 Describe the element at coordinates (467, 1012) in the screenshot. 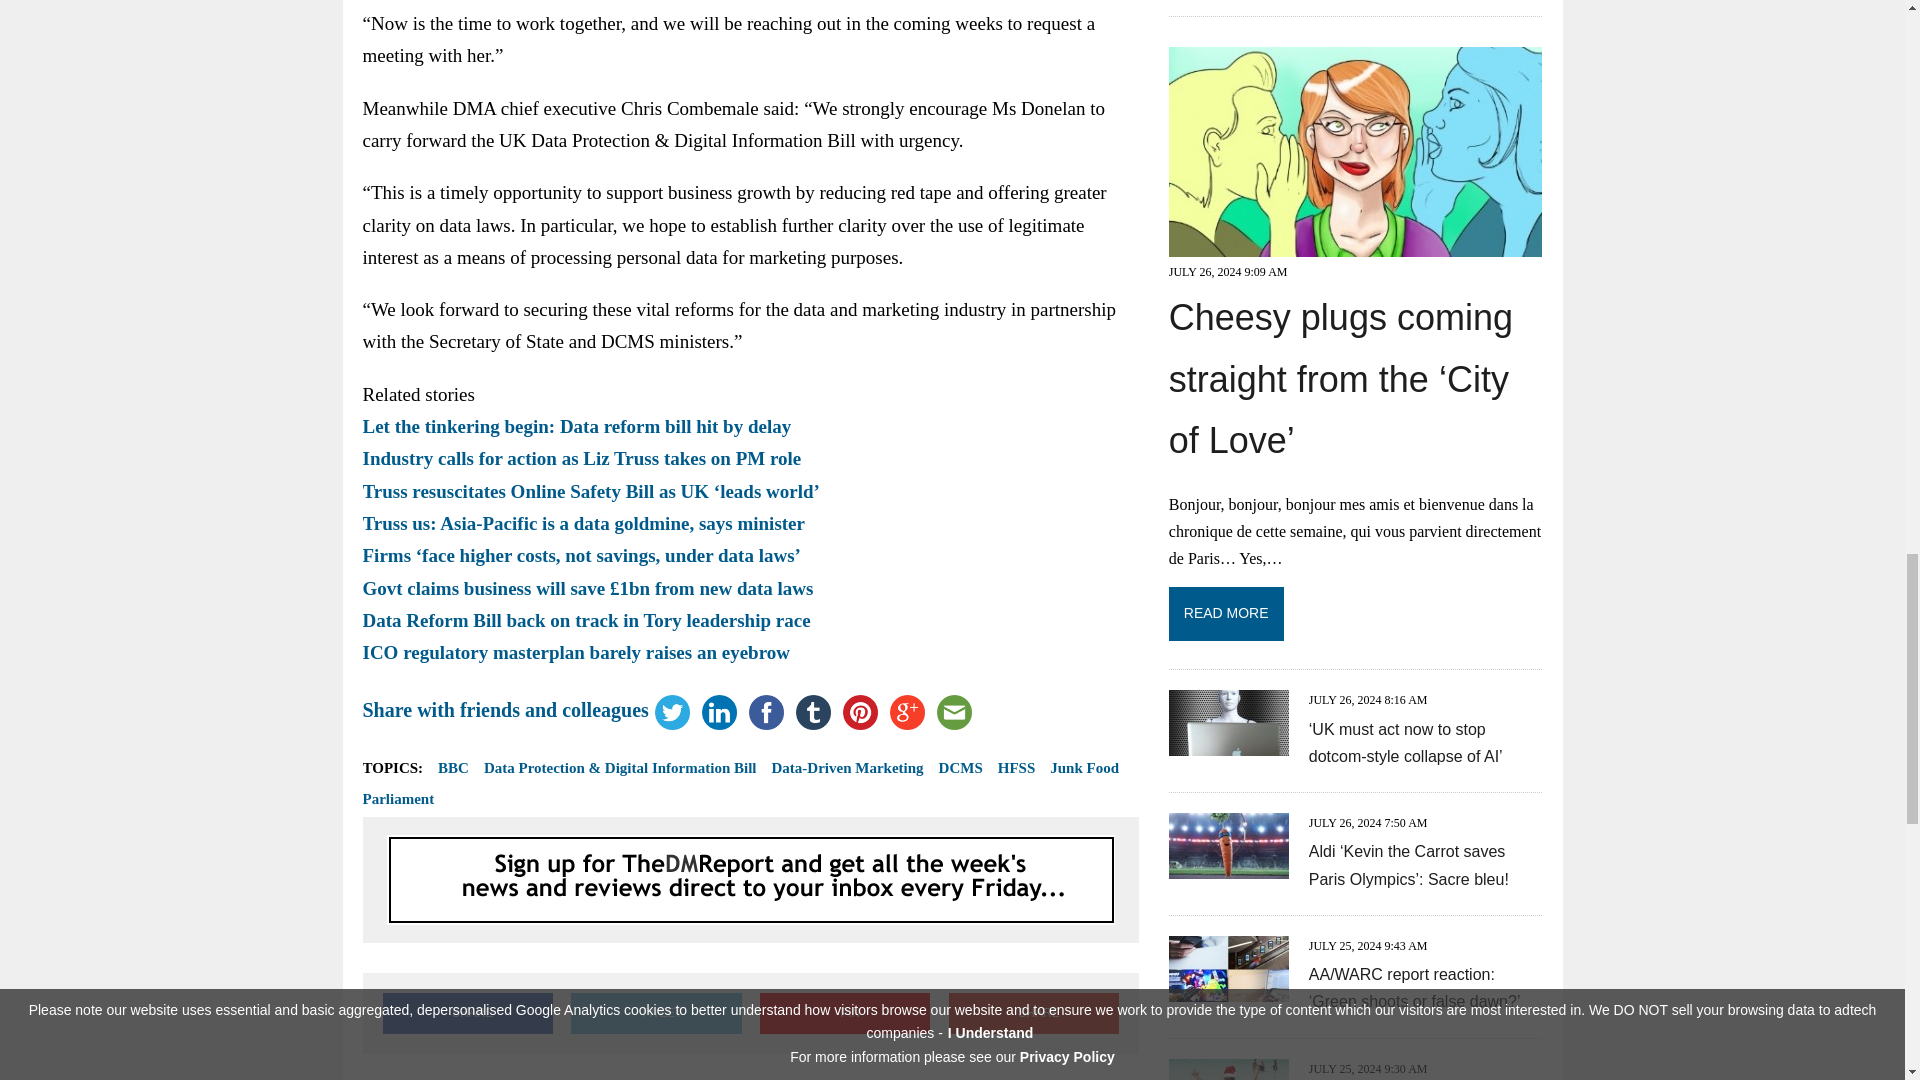

I see `Share on Facebook` at that location.